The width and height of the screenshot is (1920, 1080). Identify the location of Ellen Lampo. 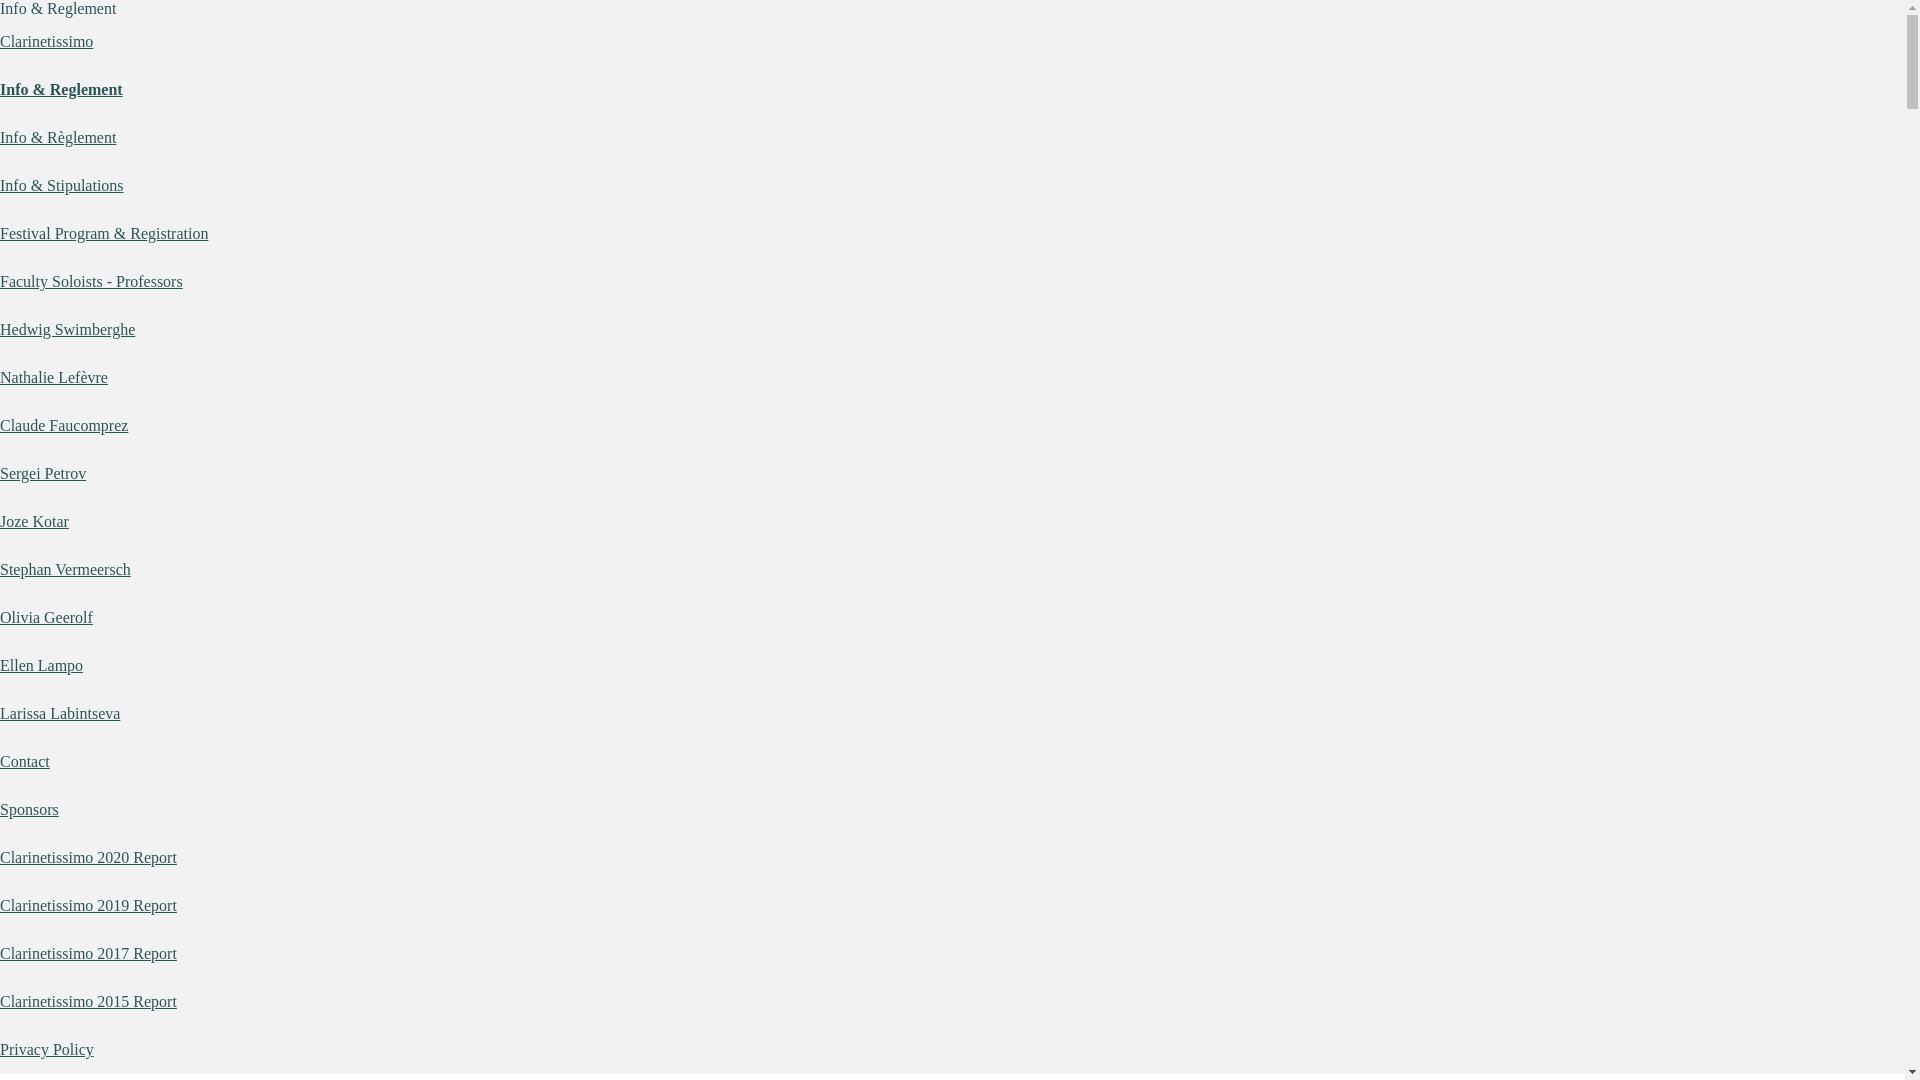
(42, 666).